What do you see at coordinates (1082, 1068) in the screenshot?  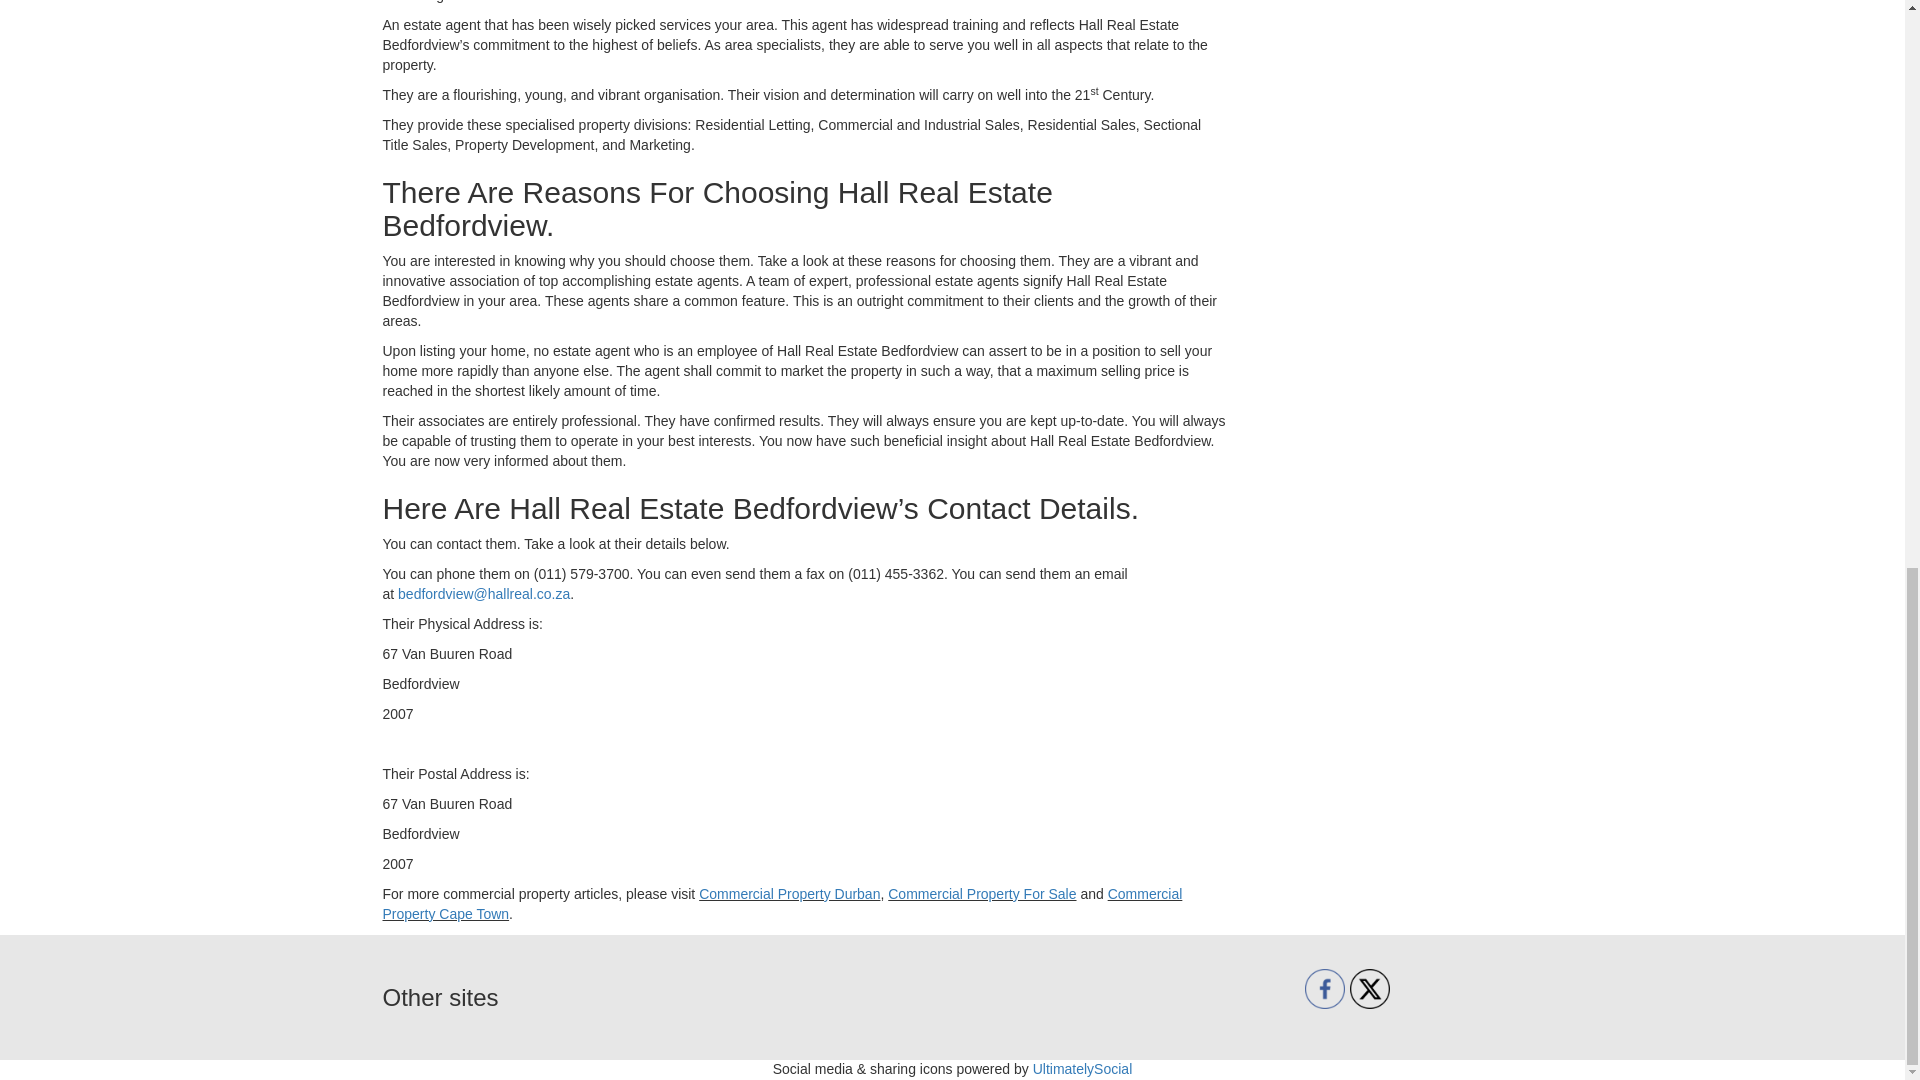 I see `UltimatelySocial` at bounding box center [1082, 1068].